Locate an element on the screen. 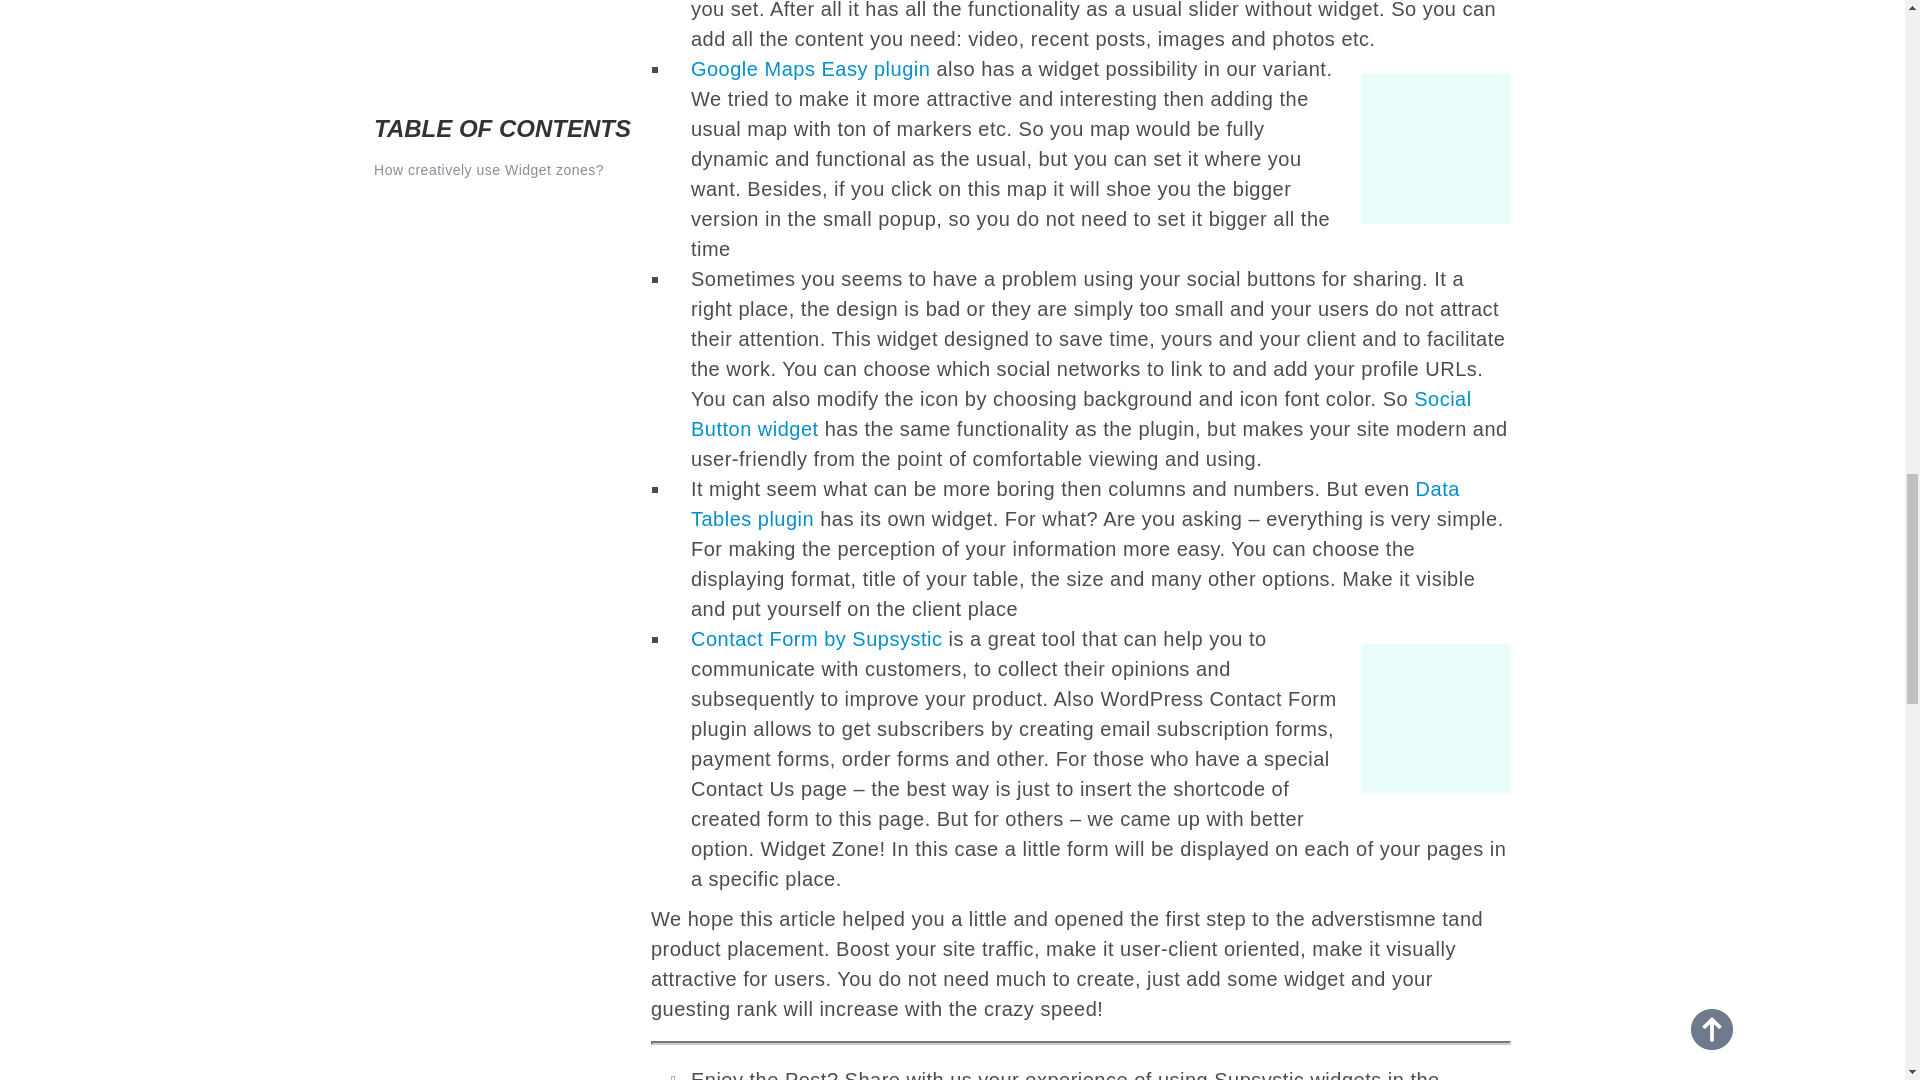 The height and width of the screenshot is (1080, 1920). Contact Form by Supsystic is located at coordinates (816, 638).